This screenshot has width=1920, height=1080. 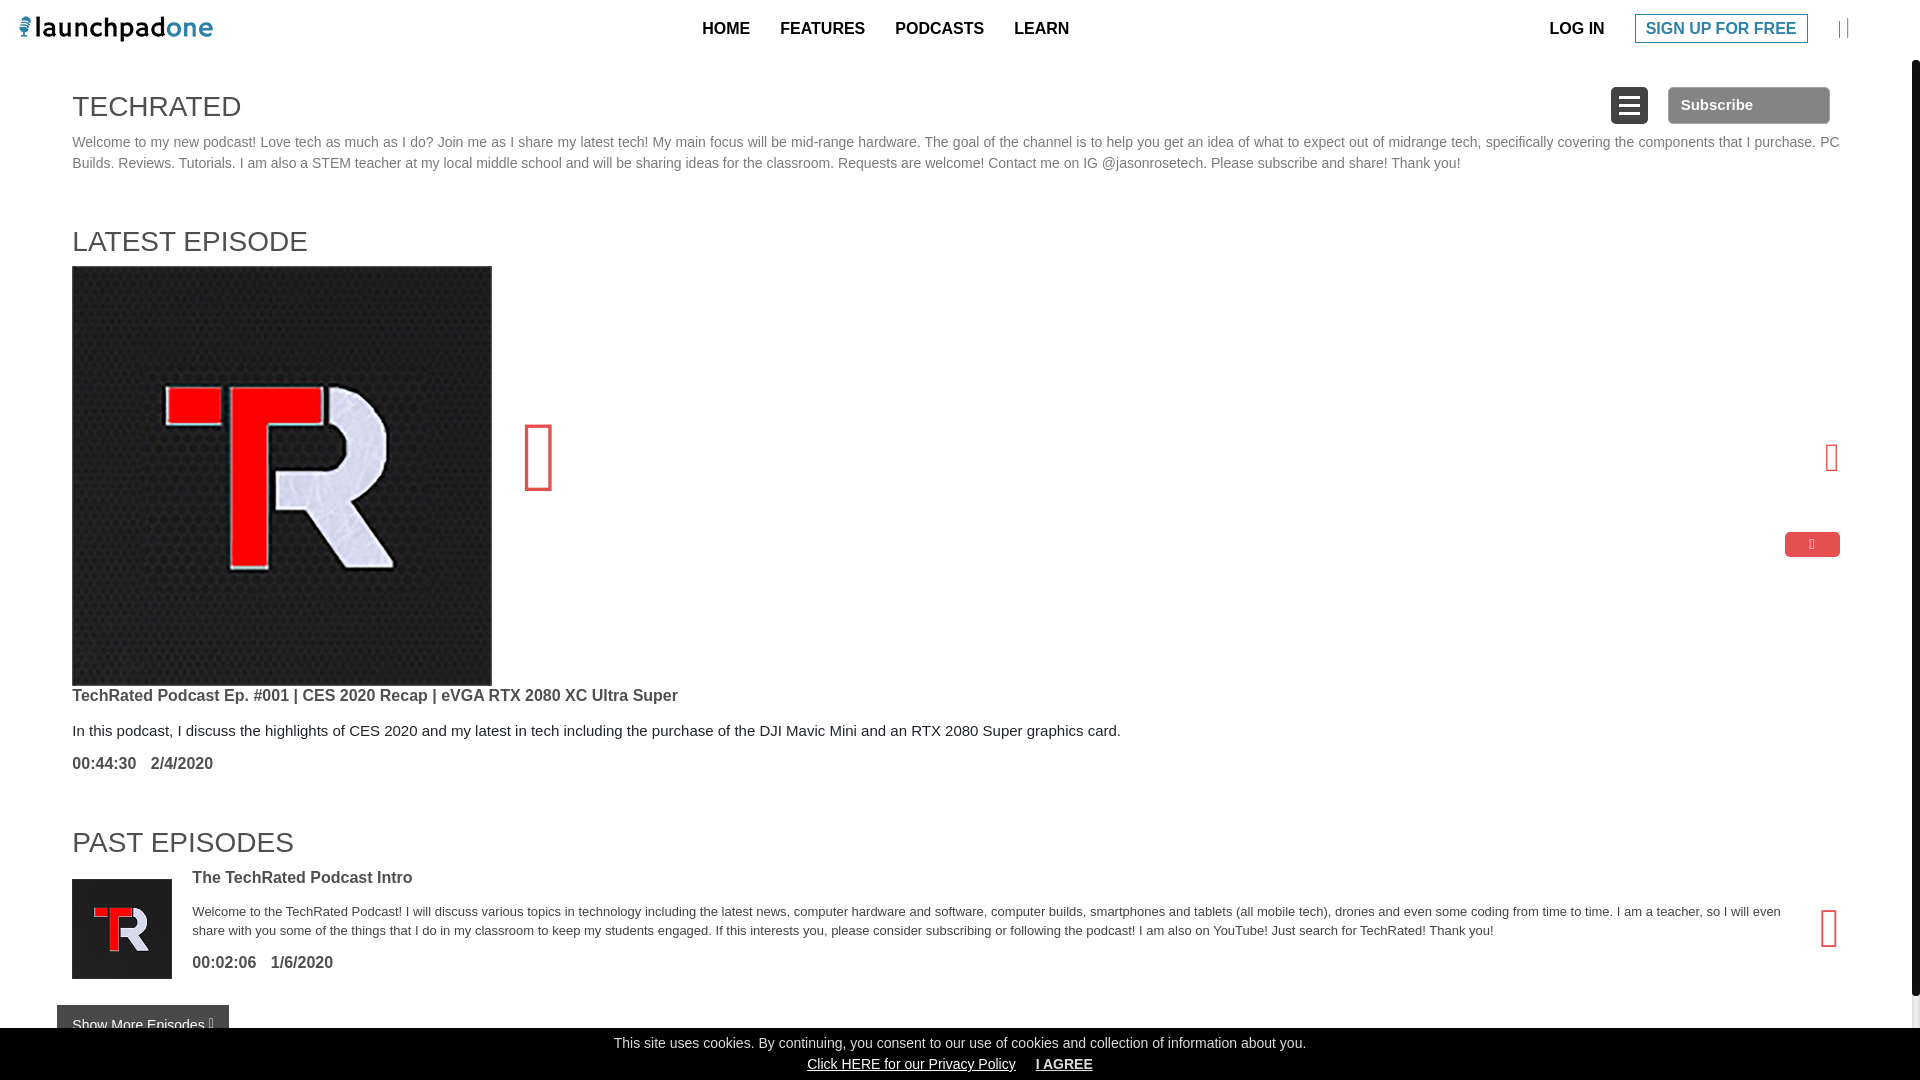 What do you see at coordinates (1722, 28) in the screenshot?
I see `SIGN UP FOR FREE` at bounding box center [1722, 28].